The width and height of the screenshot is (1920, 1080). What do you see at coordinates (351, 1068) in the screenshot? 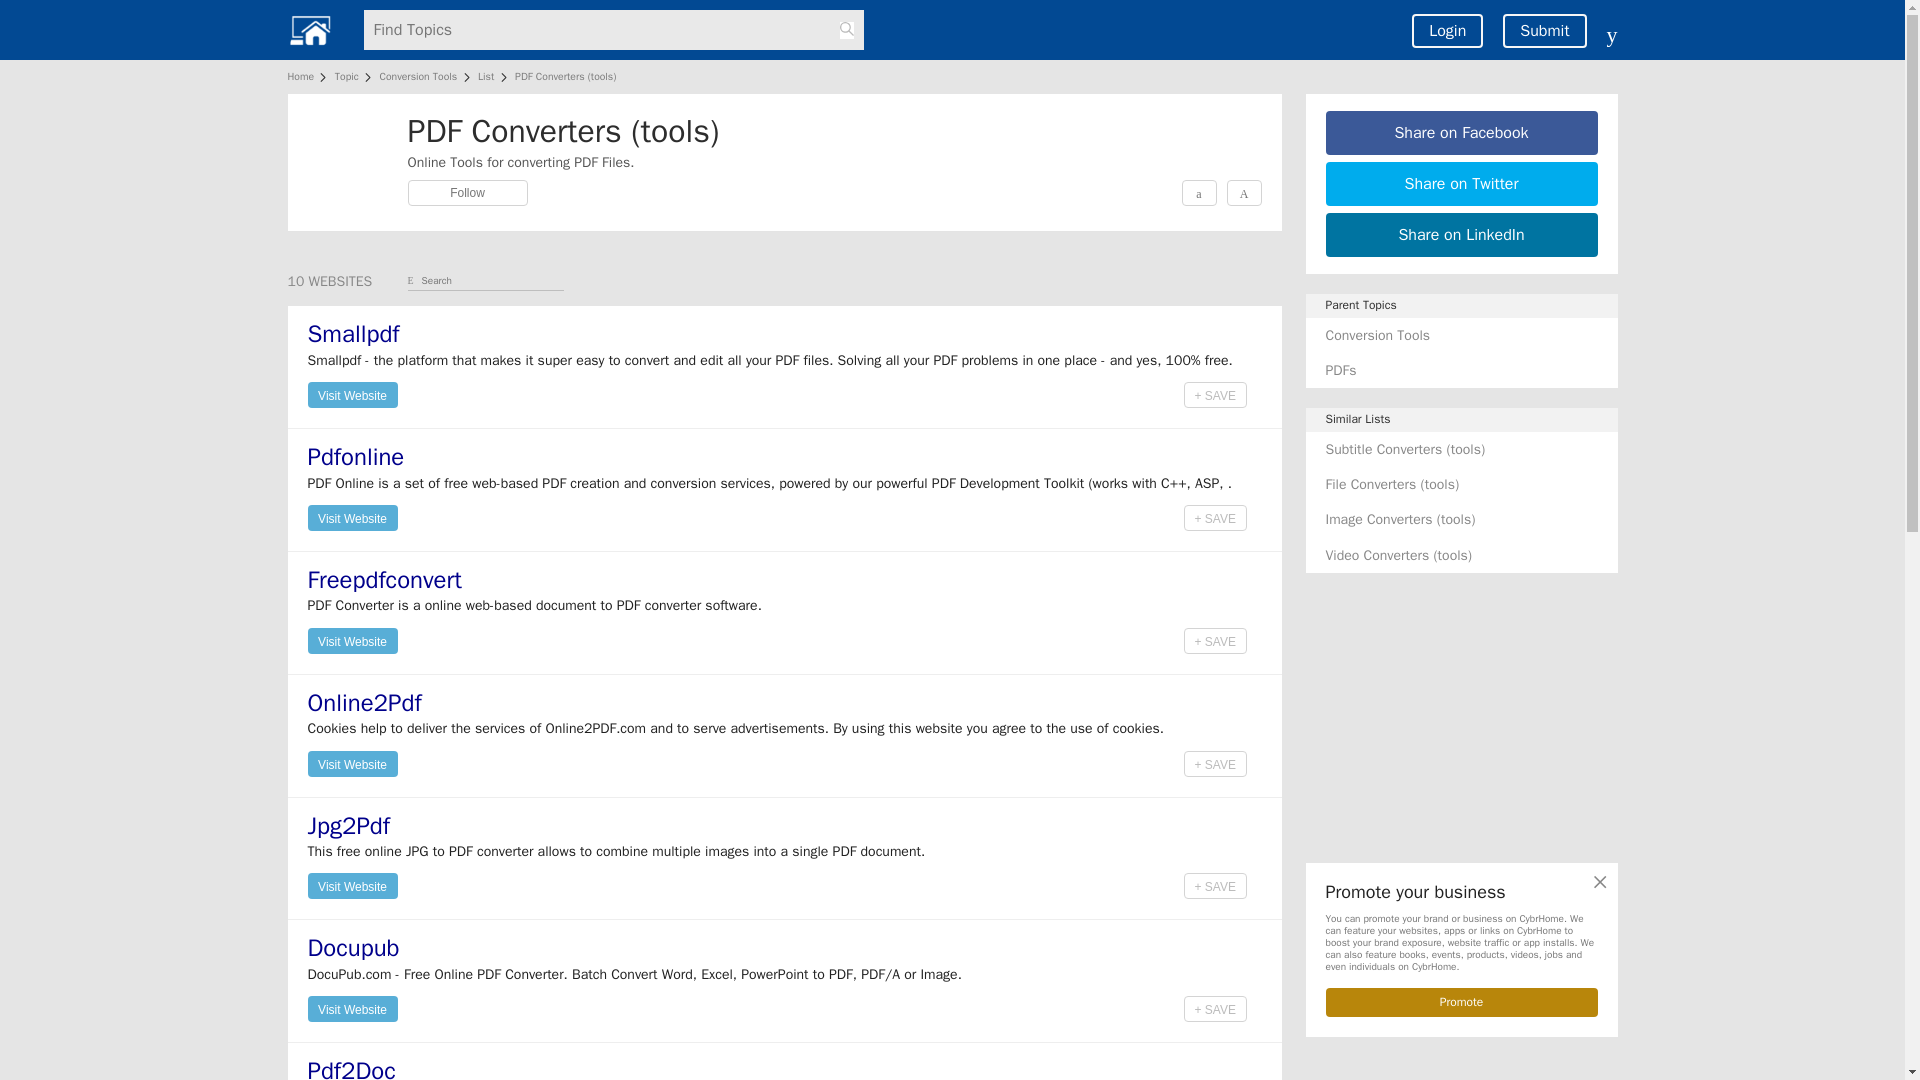
I see `Pdf2Doc` at bounding box center [351, 1068].